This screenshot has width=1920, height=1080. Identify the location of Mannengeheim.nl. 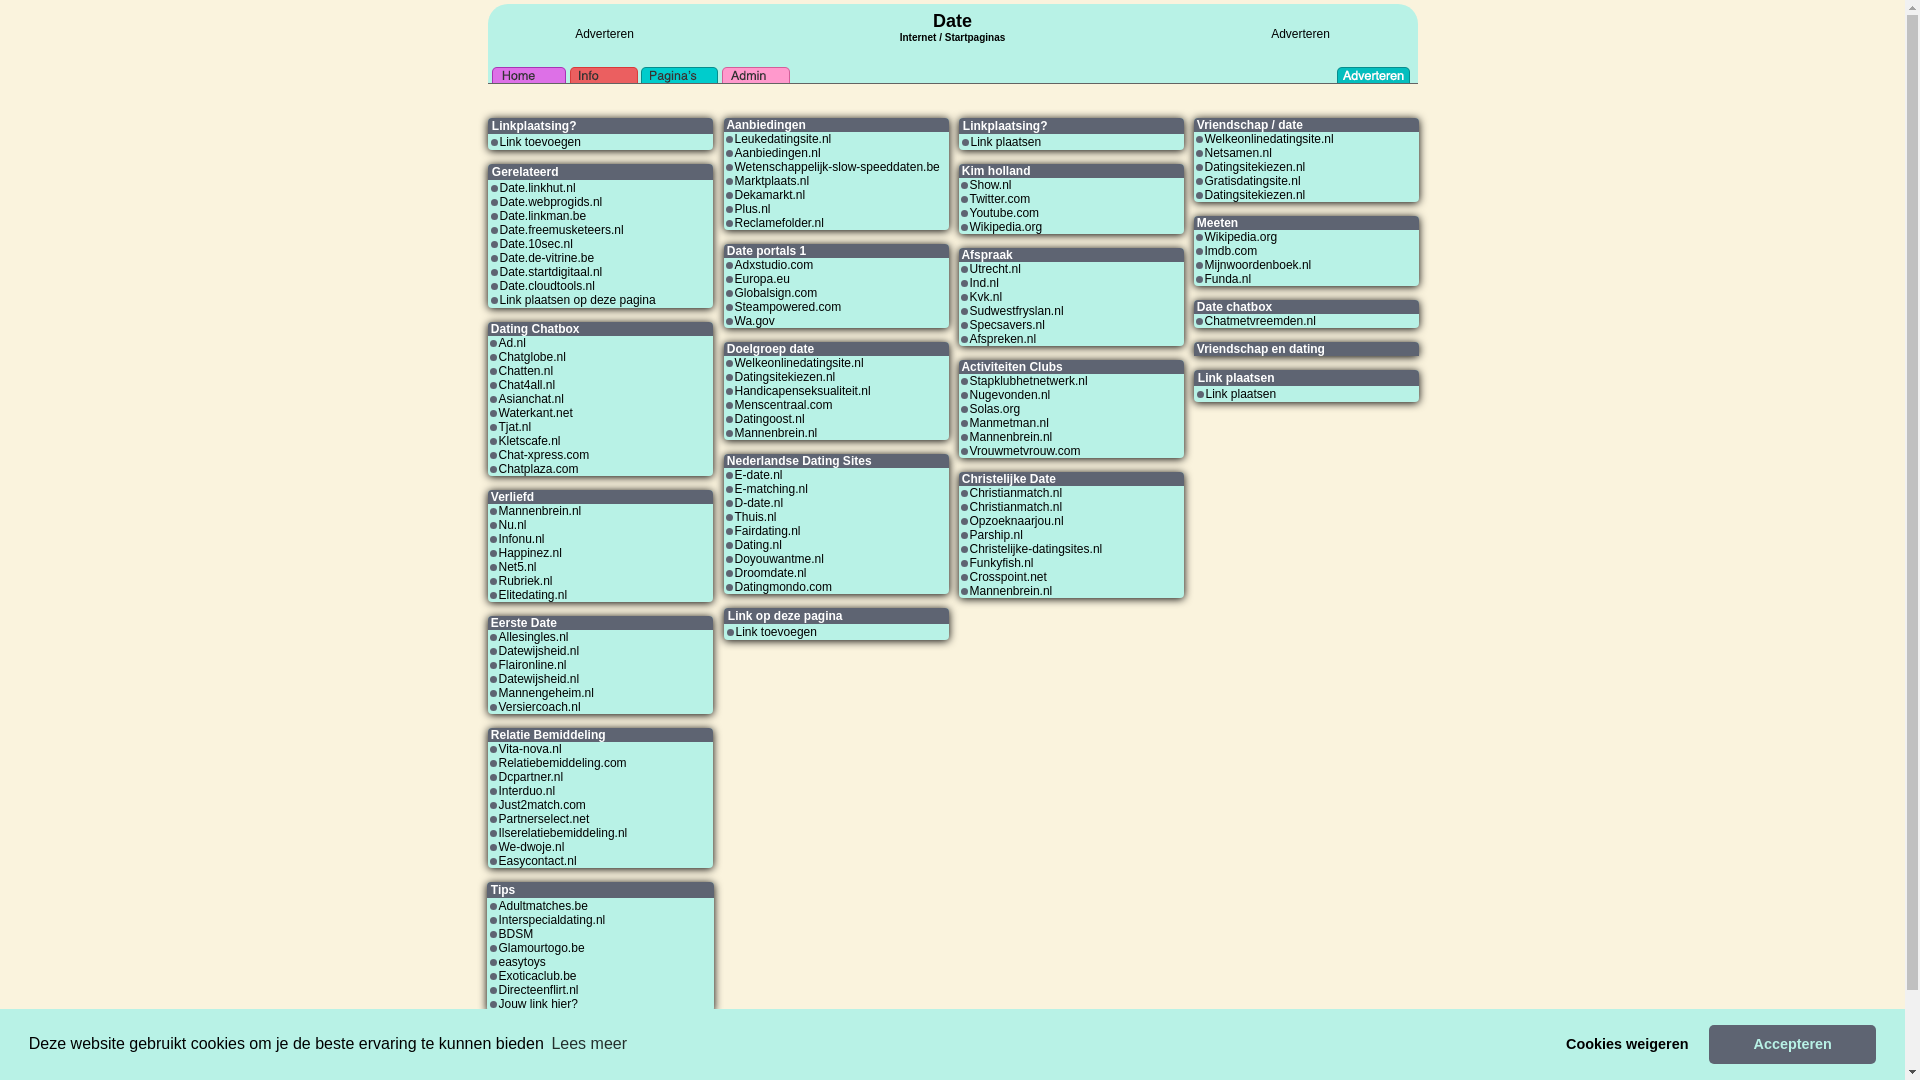
(546, 693).